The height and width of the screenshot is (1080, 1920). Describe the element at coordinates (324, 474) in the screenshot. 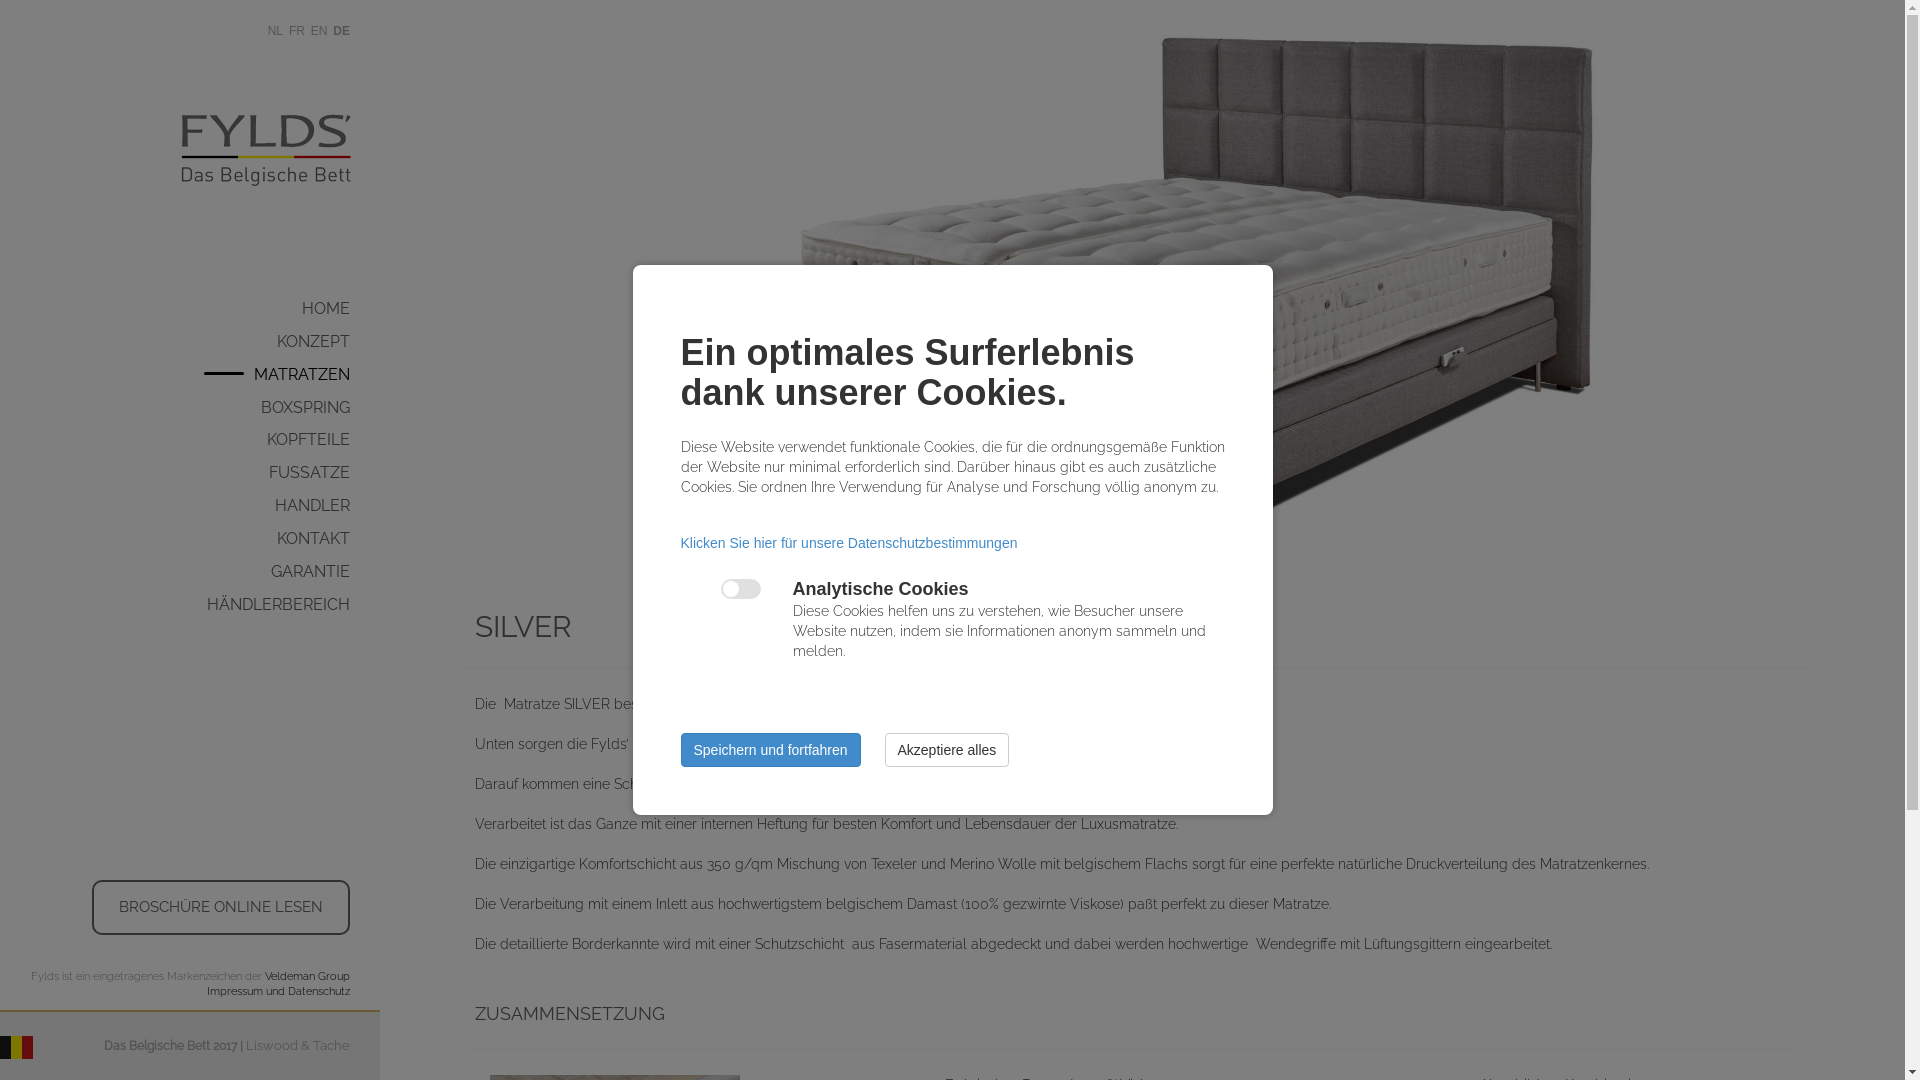

I see `FUSSATZE` at that location.